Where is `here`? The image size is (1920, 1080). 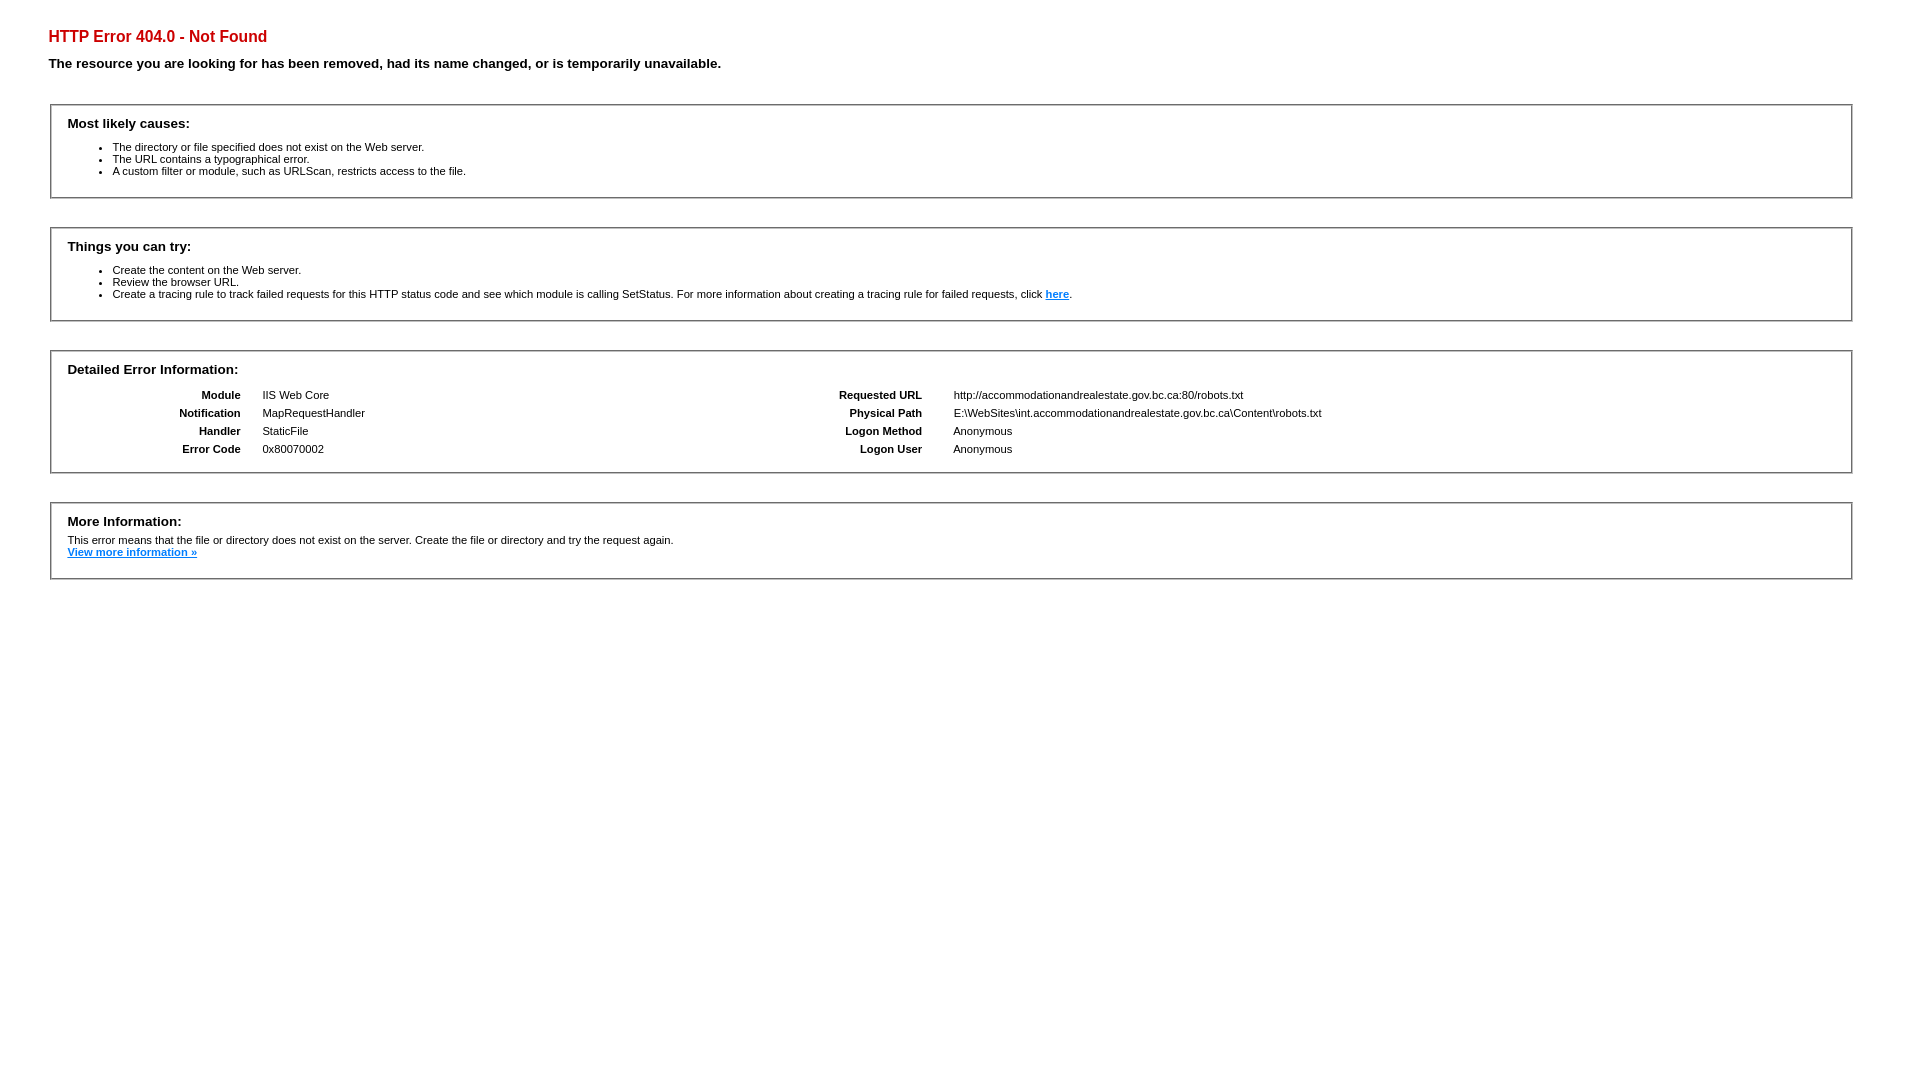
here is located at coordinates (1058, 294).